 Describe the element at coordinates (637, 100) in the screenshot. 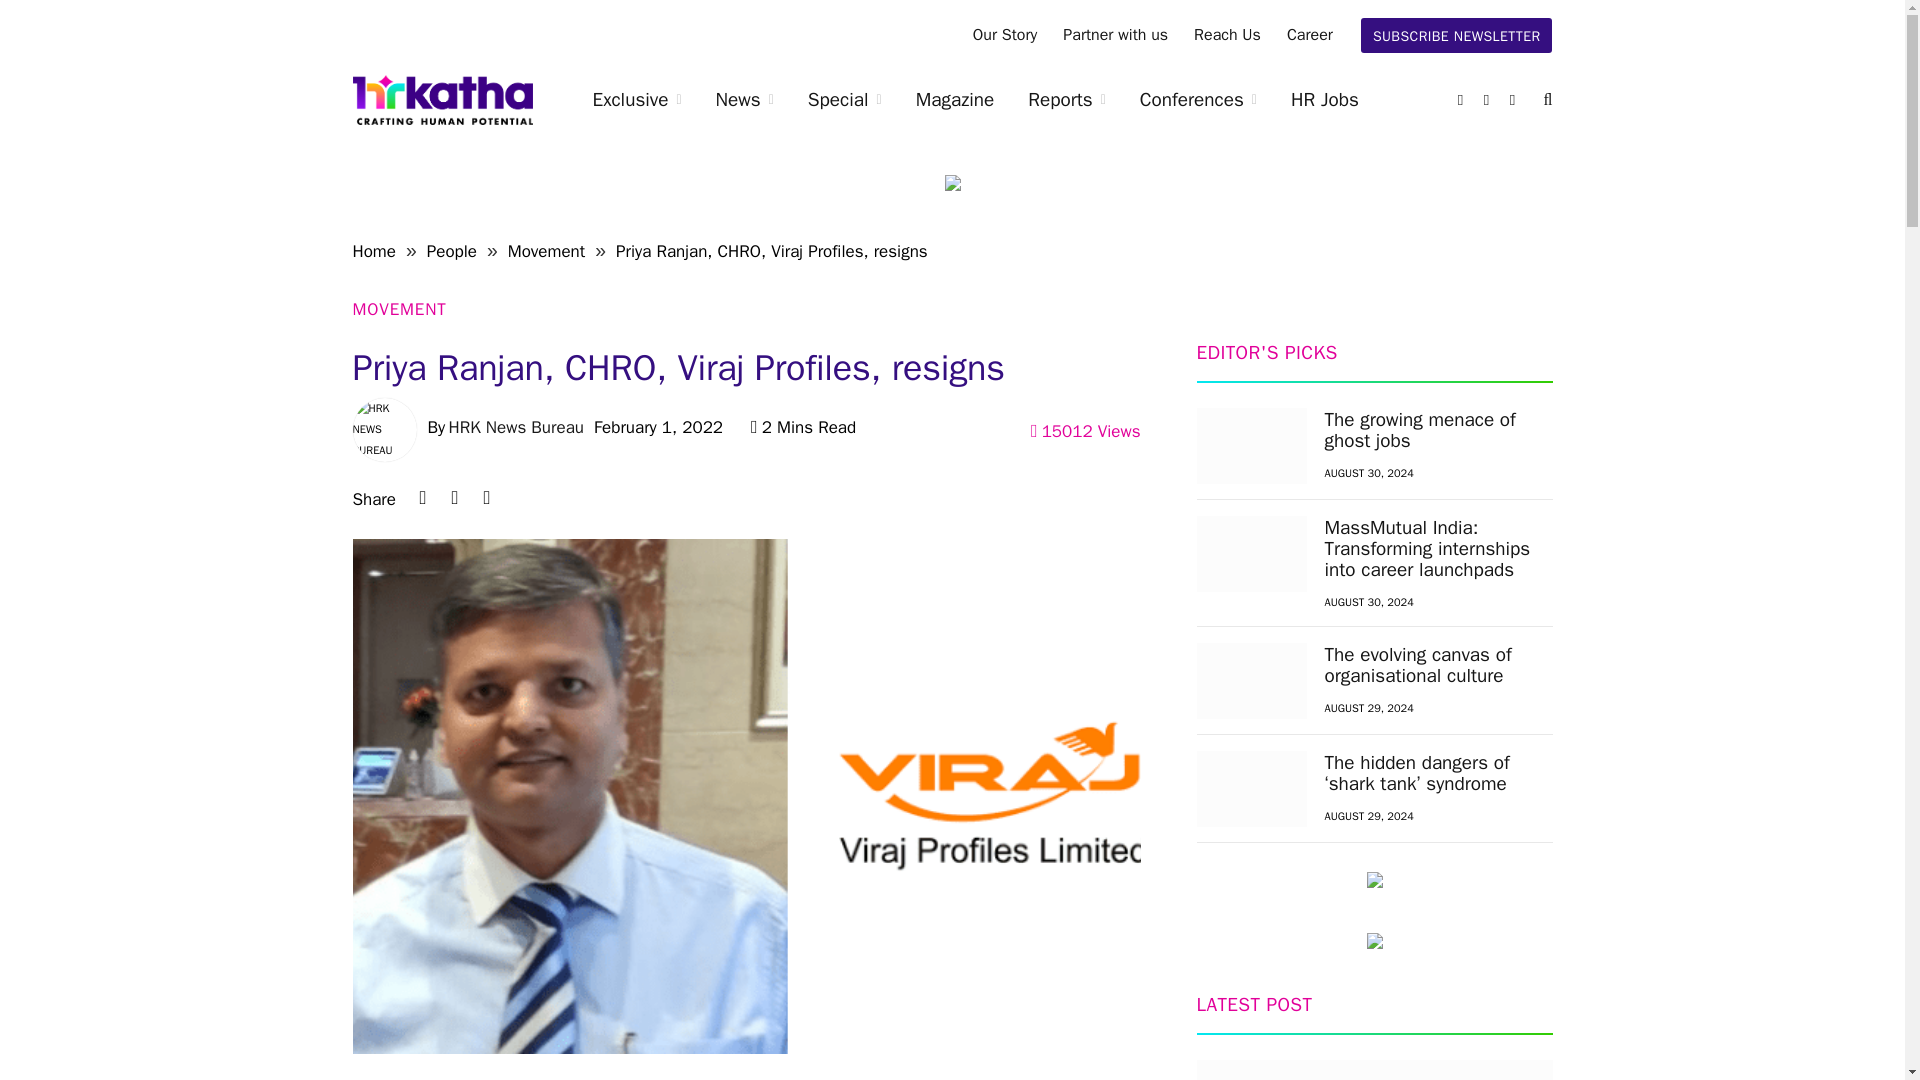

I see `Exclusive` at that location.